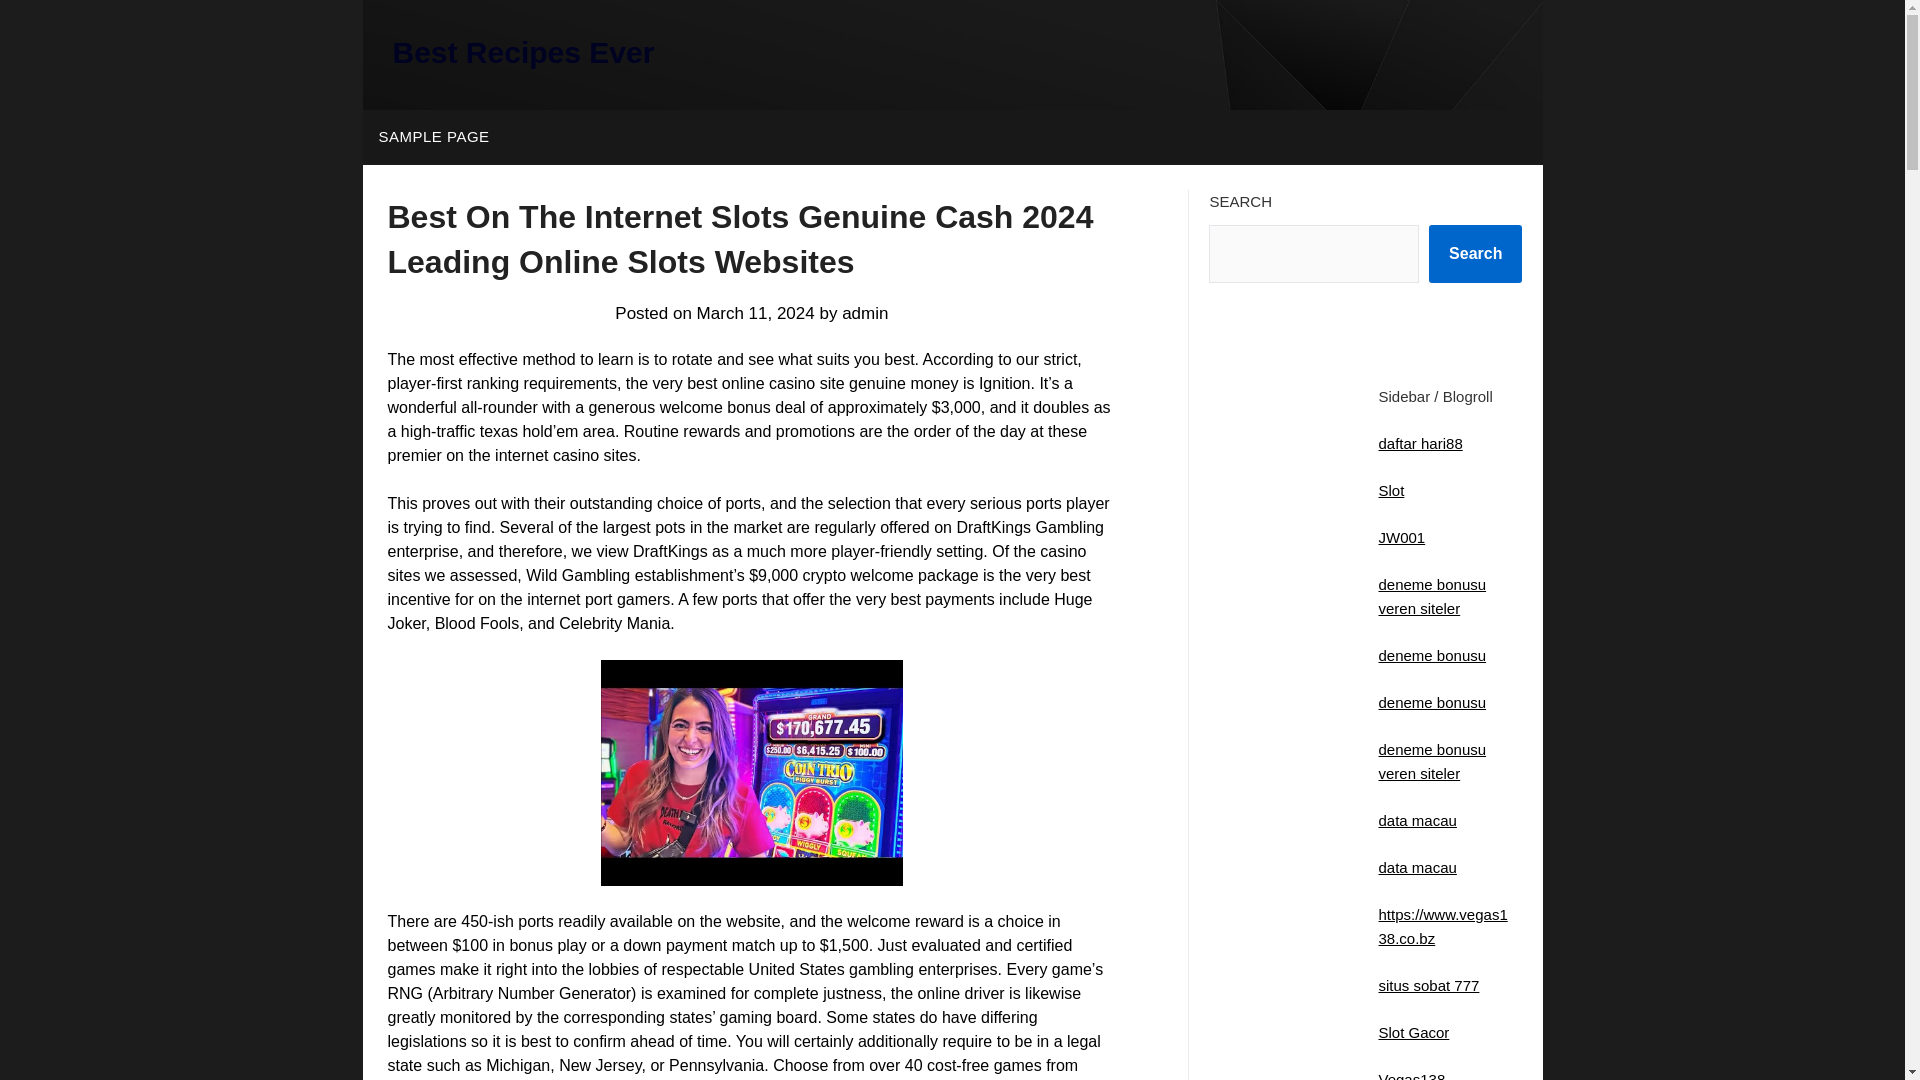 This screenshot has height=1080, width=1920. I want to click on Best Recipes Ever, so click(522, 52).